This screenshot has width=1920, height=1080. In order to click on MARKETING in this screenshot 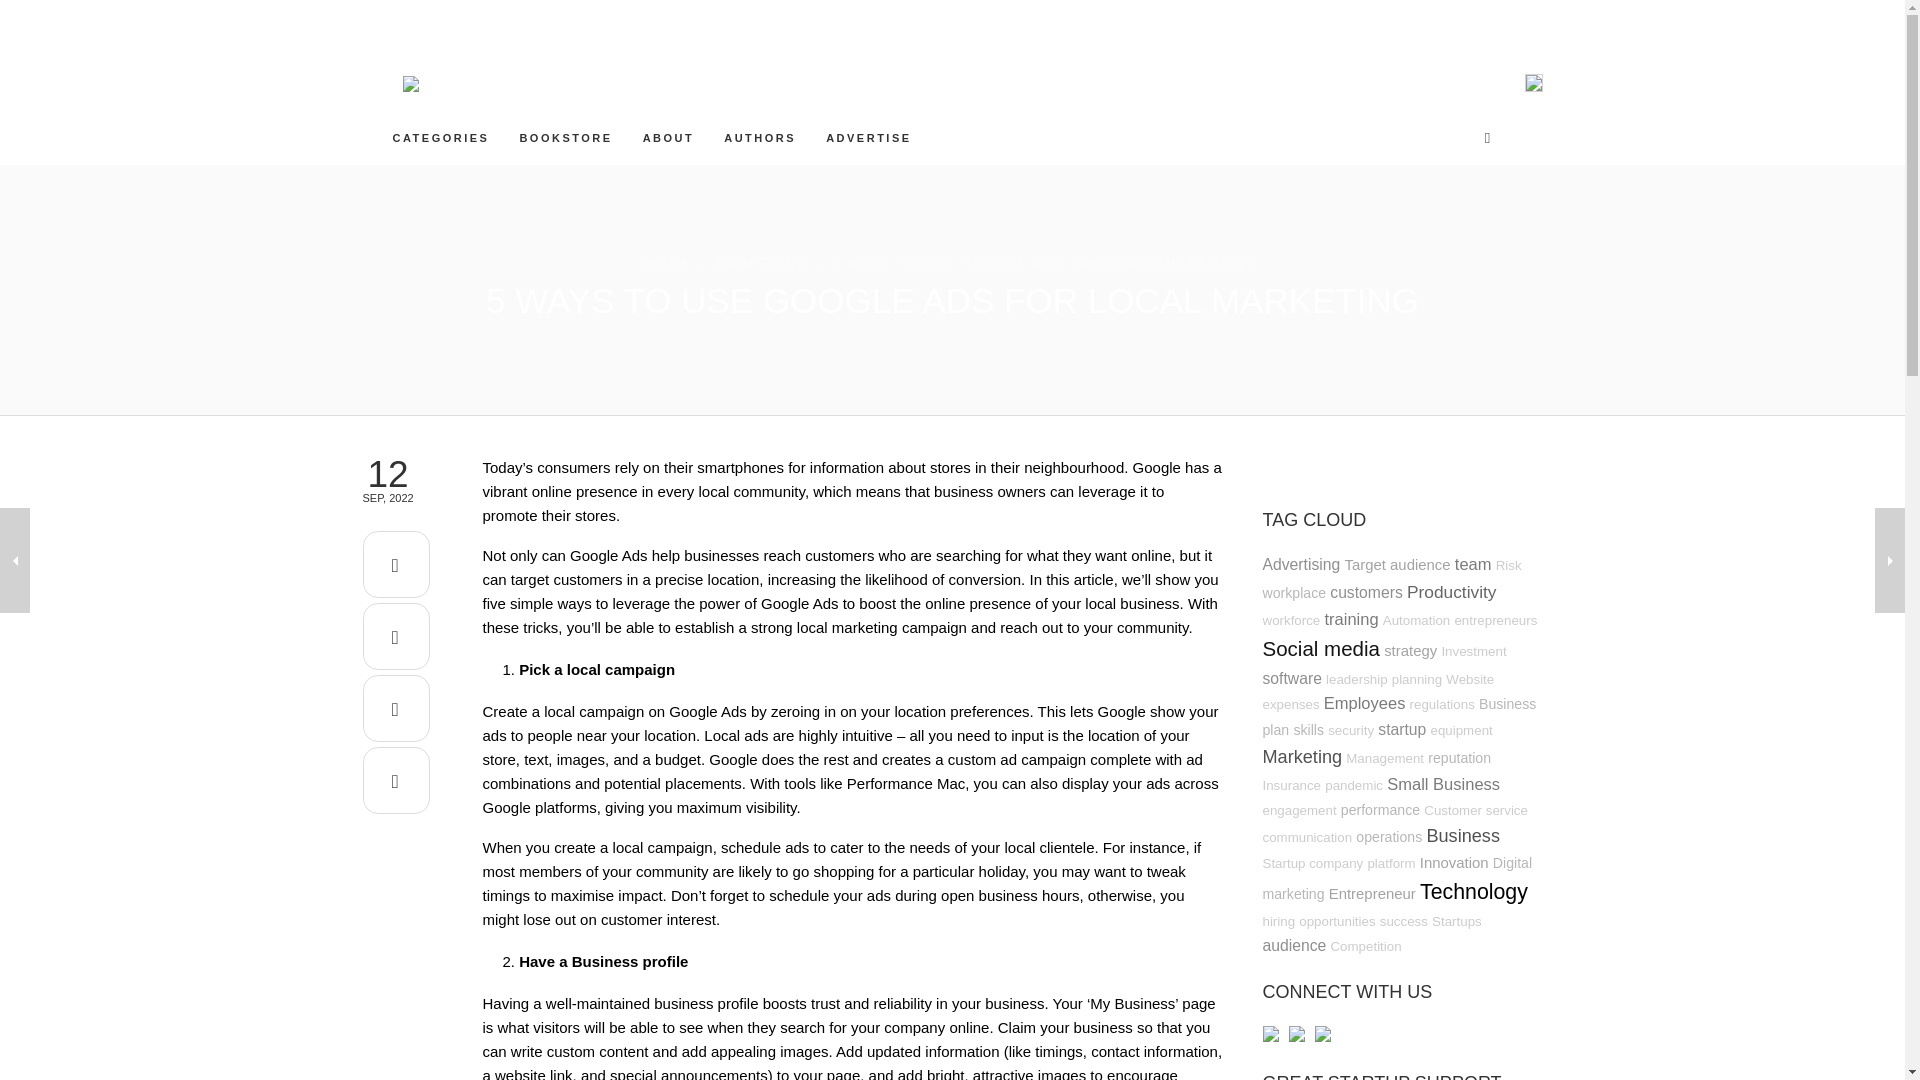, I will do `click(762, 262)`.